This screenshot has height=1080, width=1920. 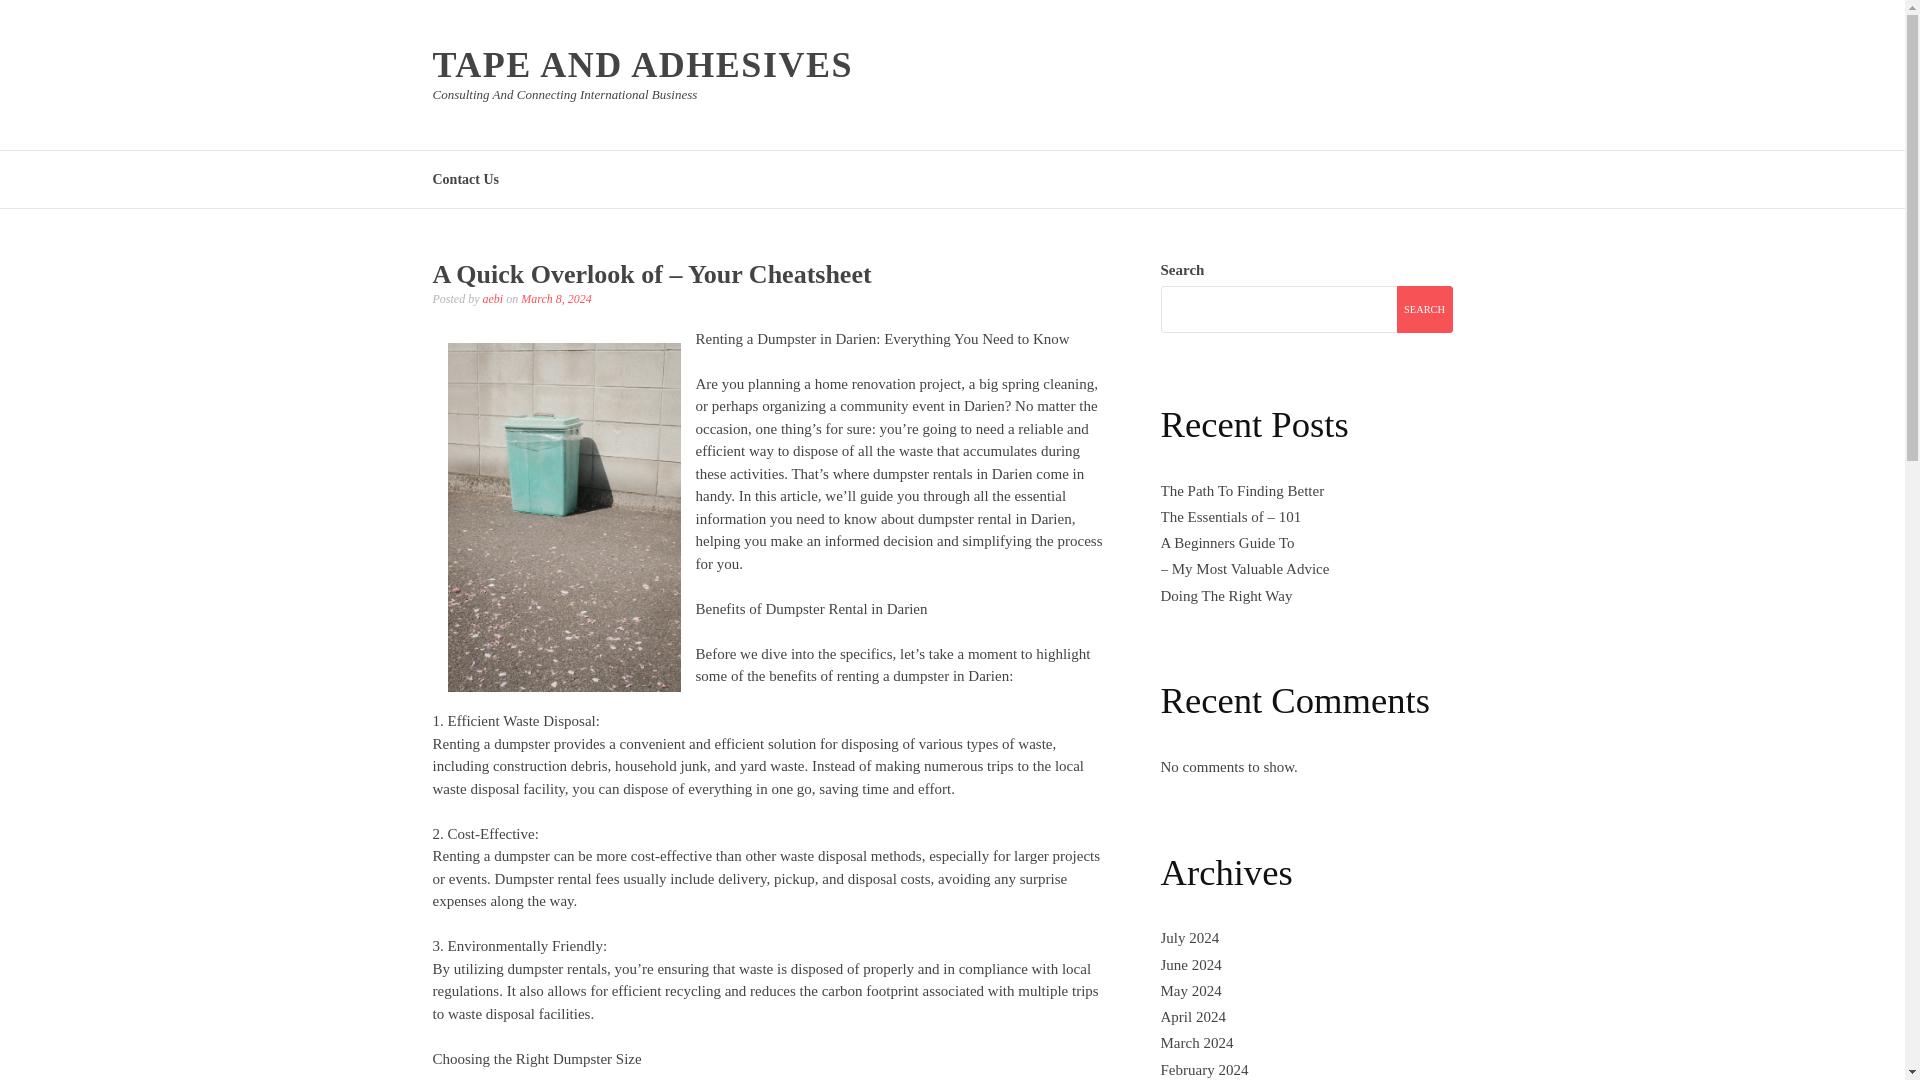 I want to click on Doing The Right Way, so click(x=1226, y=595).